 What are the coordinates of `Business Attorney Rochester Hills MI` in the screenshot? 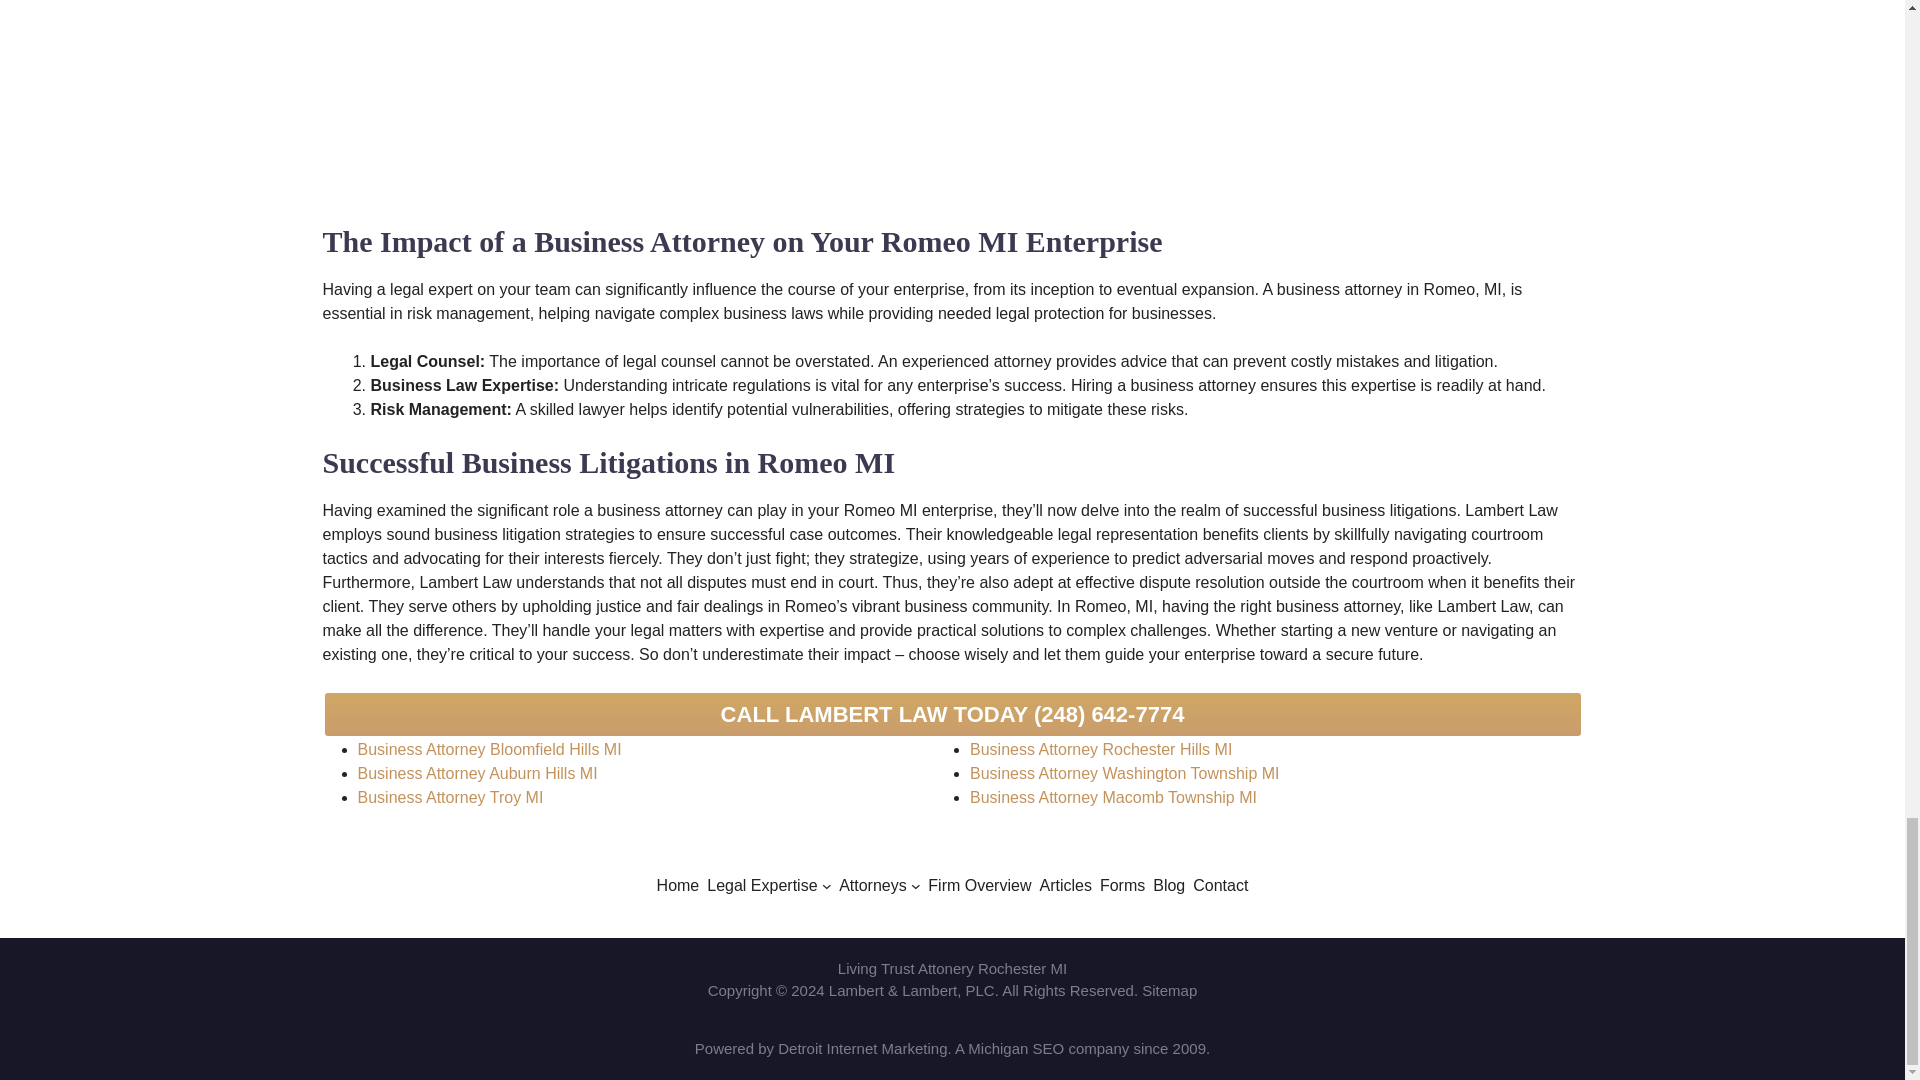 It's located at (1100, 749).